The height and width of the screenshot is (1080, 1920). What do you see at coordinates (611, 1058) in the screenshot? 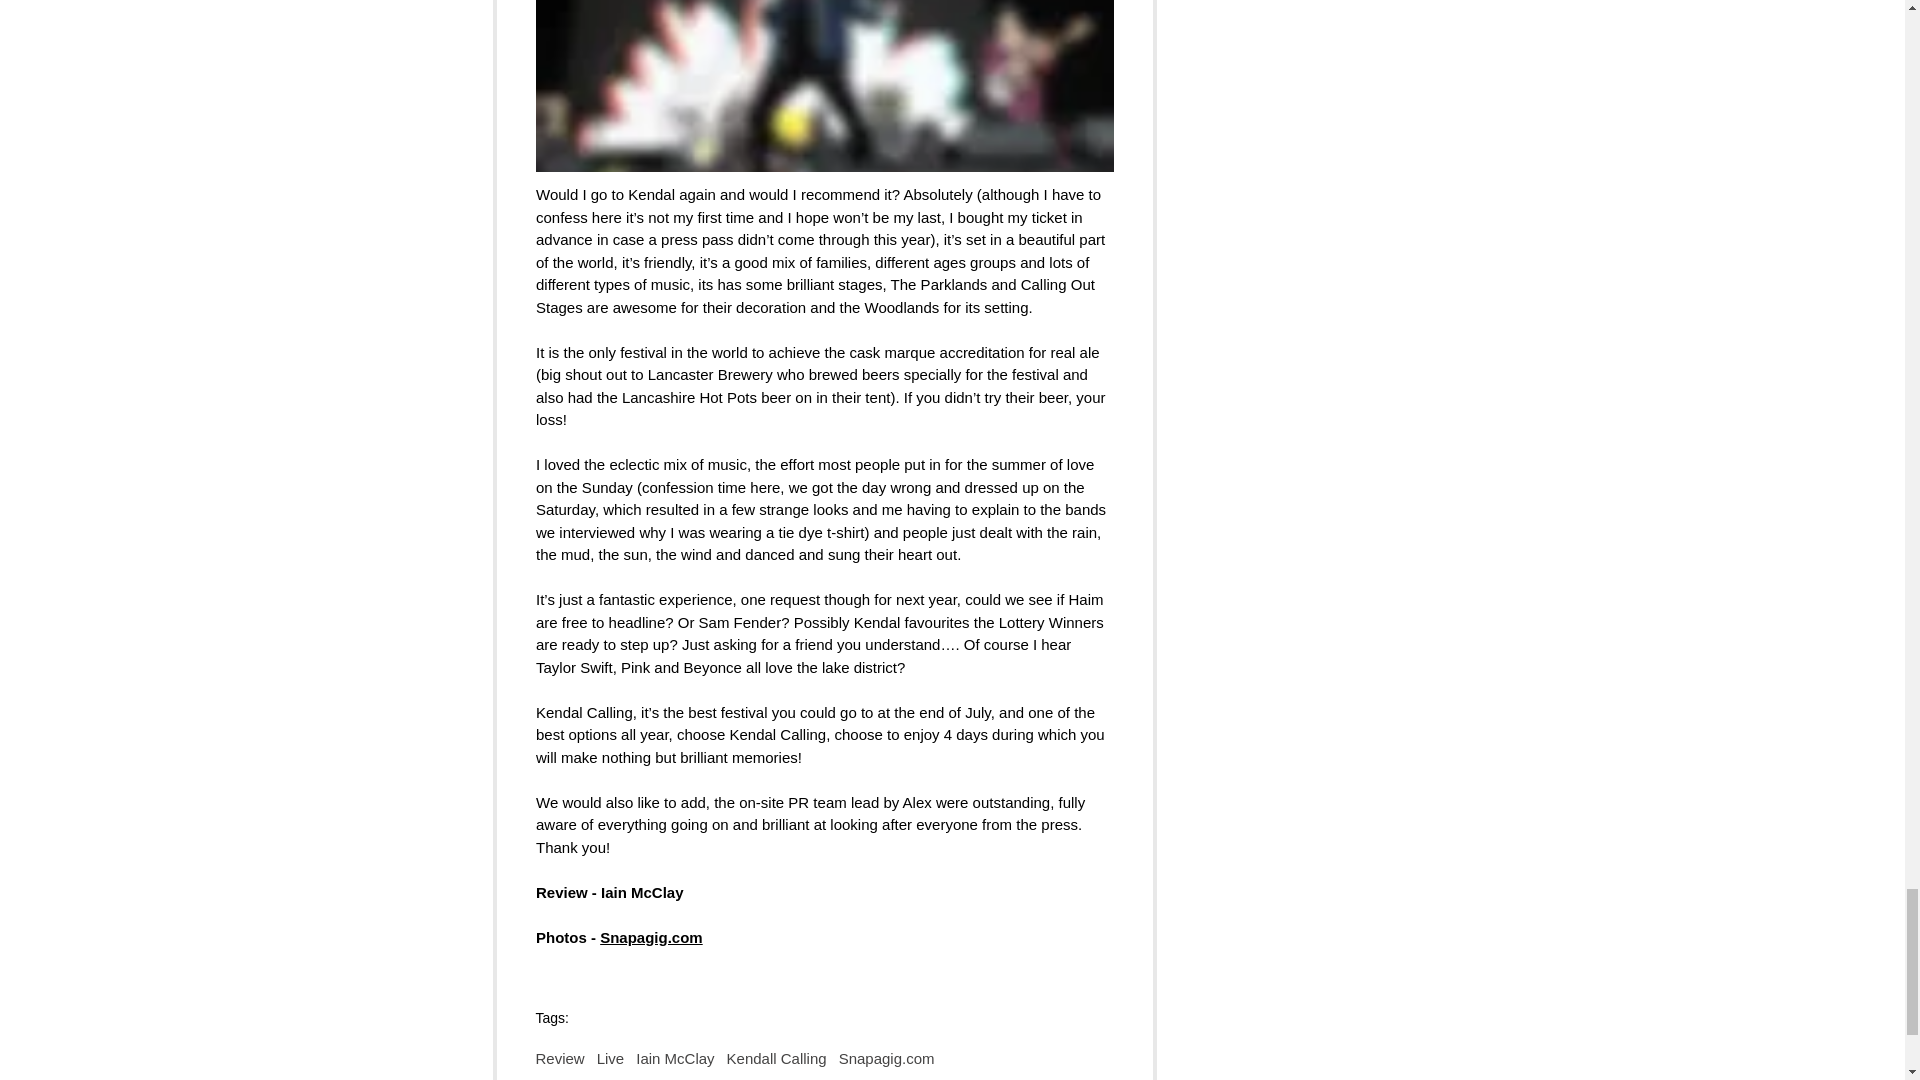
I see `Live` at bounding box center [611, 1058].